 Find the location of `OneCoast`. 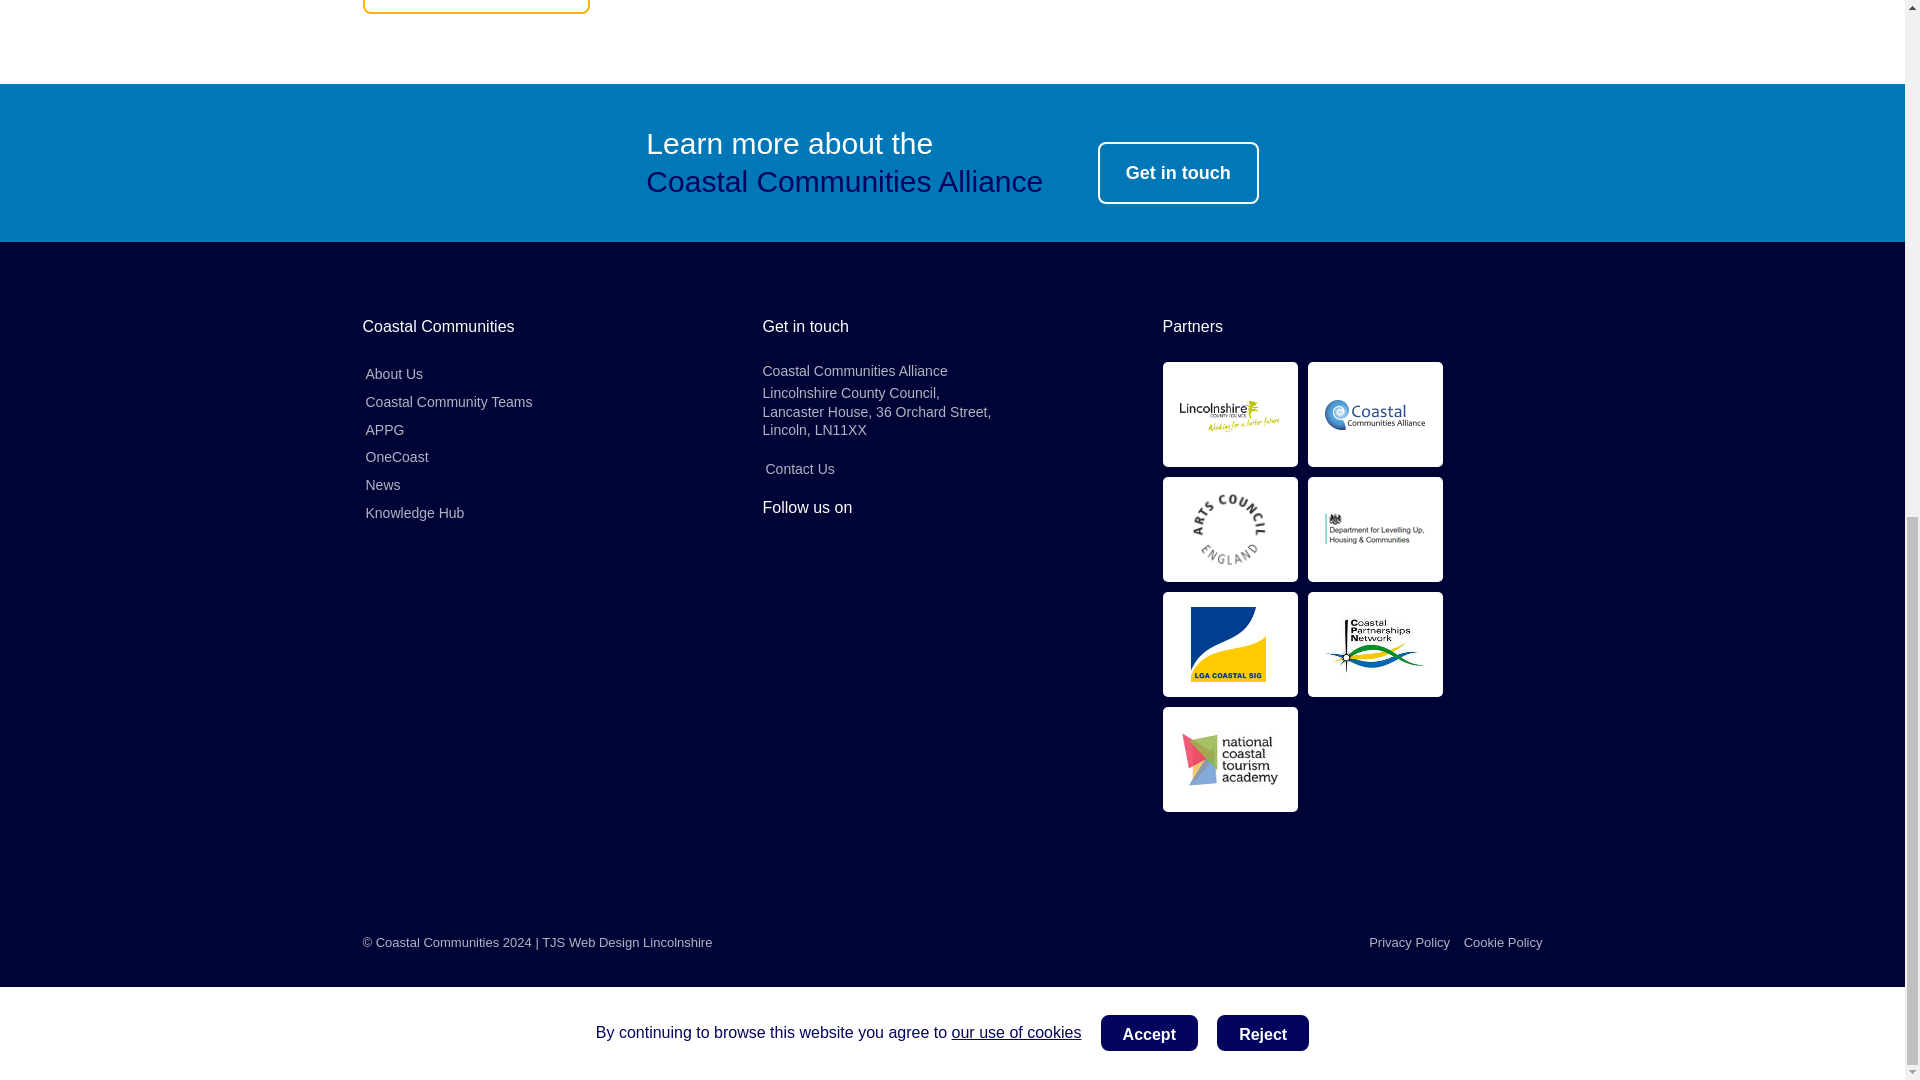

OneCoast is located at coordinates (396, 456).